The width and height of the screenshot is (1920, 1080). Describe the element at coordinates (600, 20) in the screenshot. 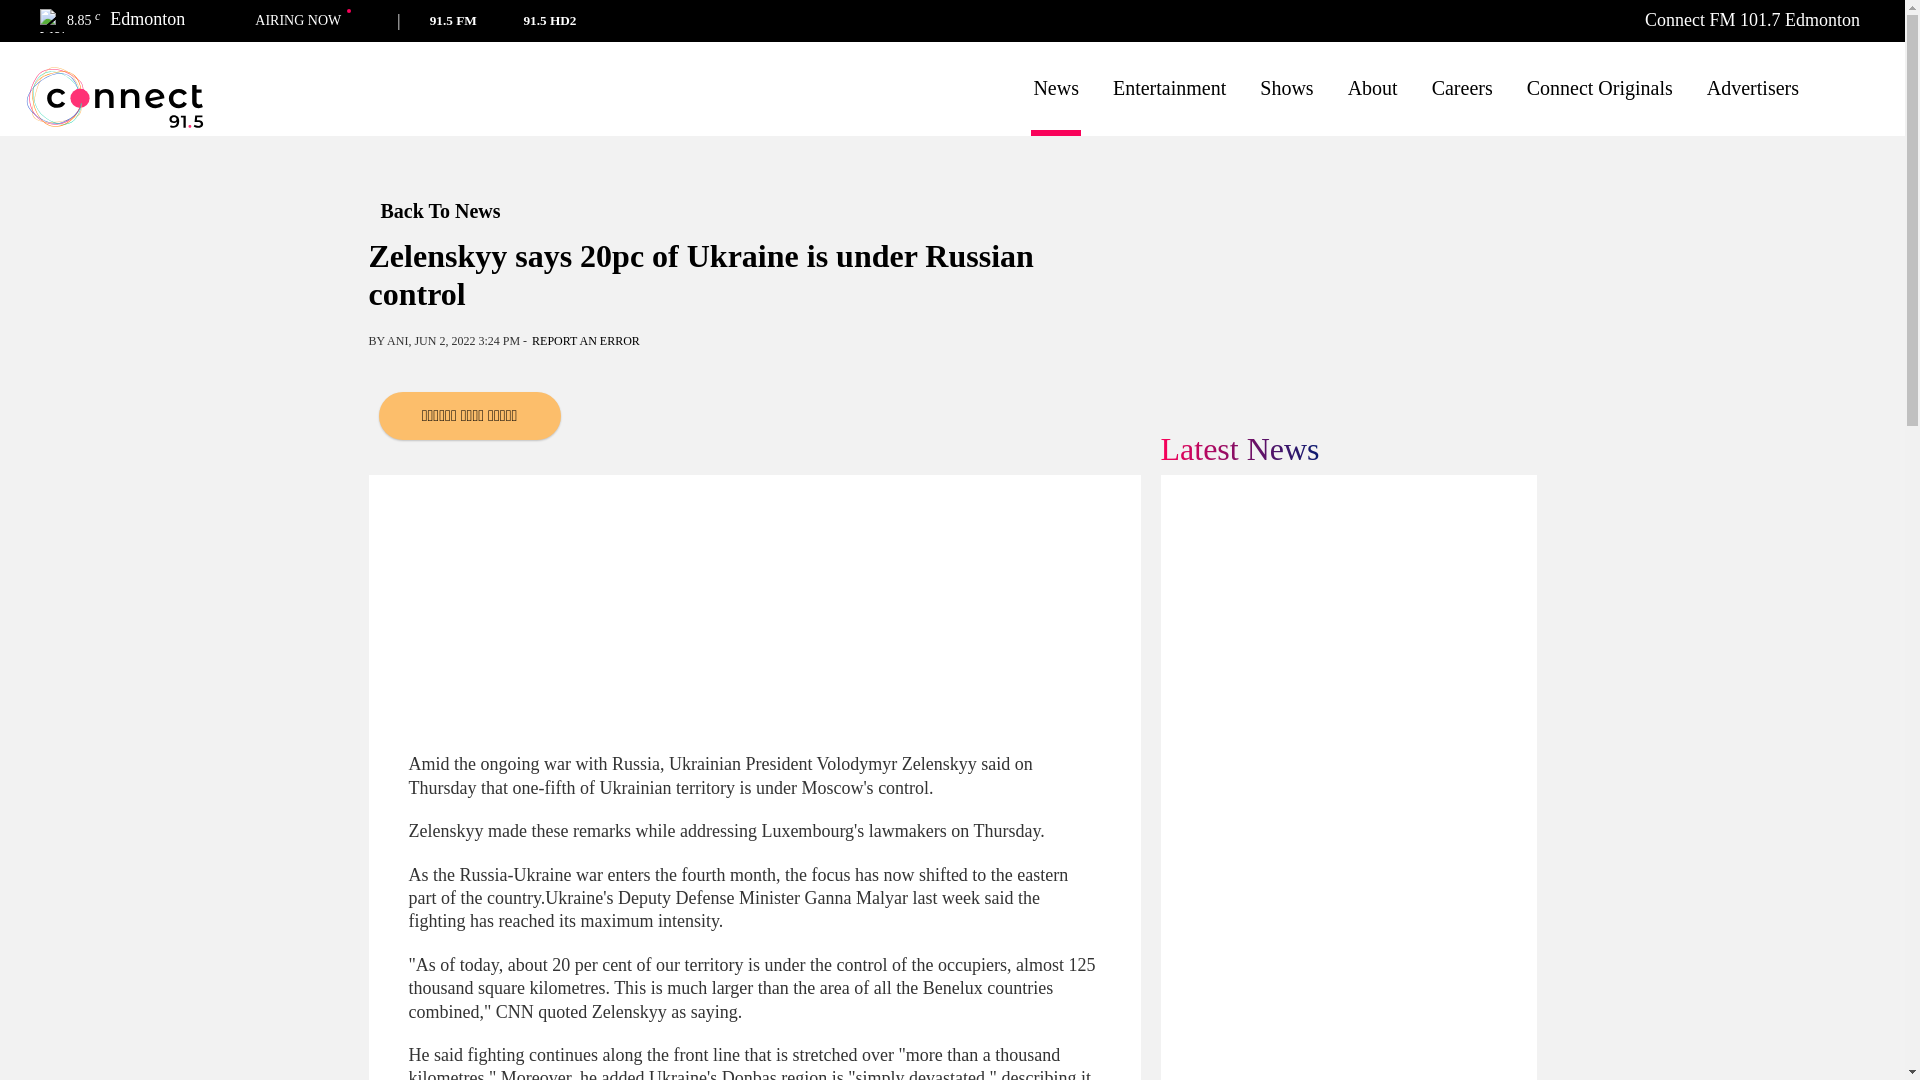

I see `Play` at that location.